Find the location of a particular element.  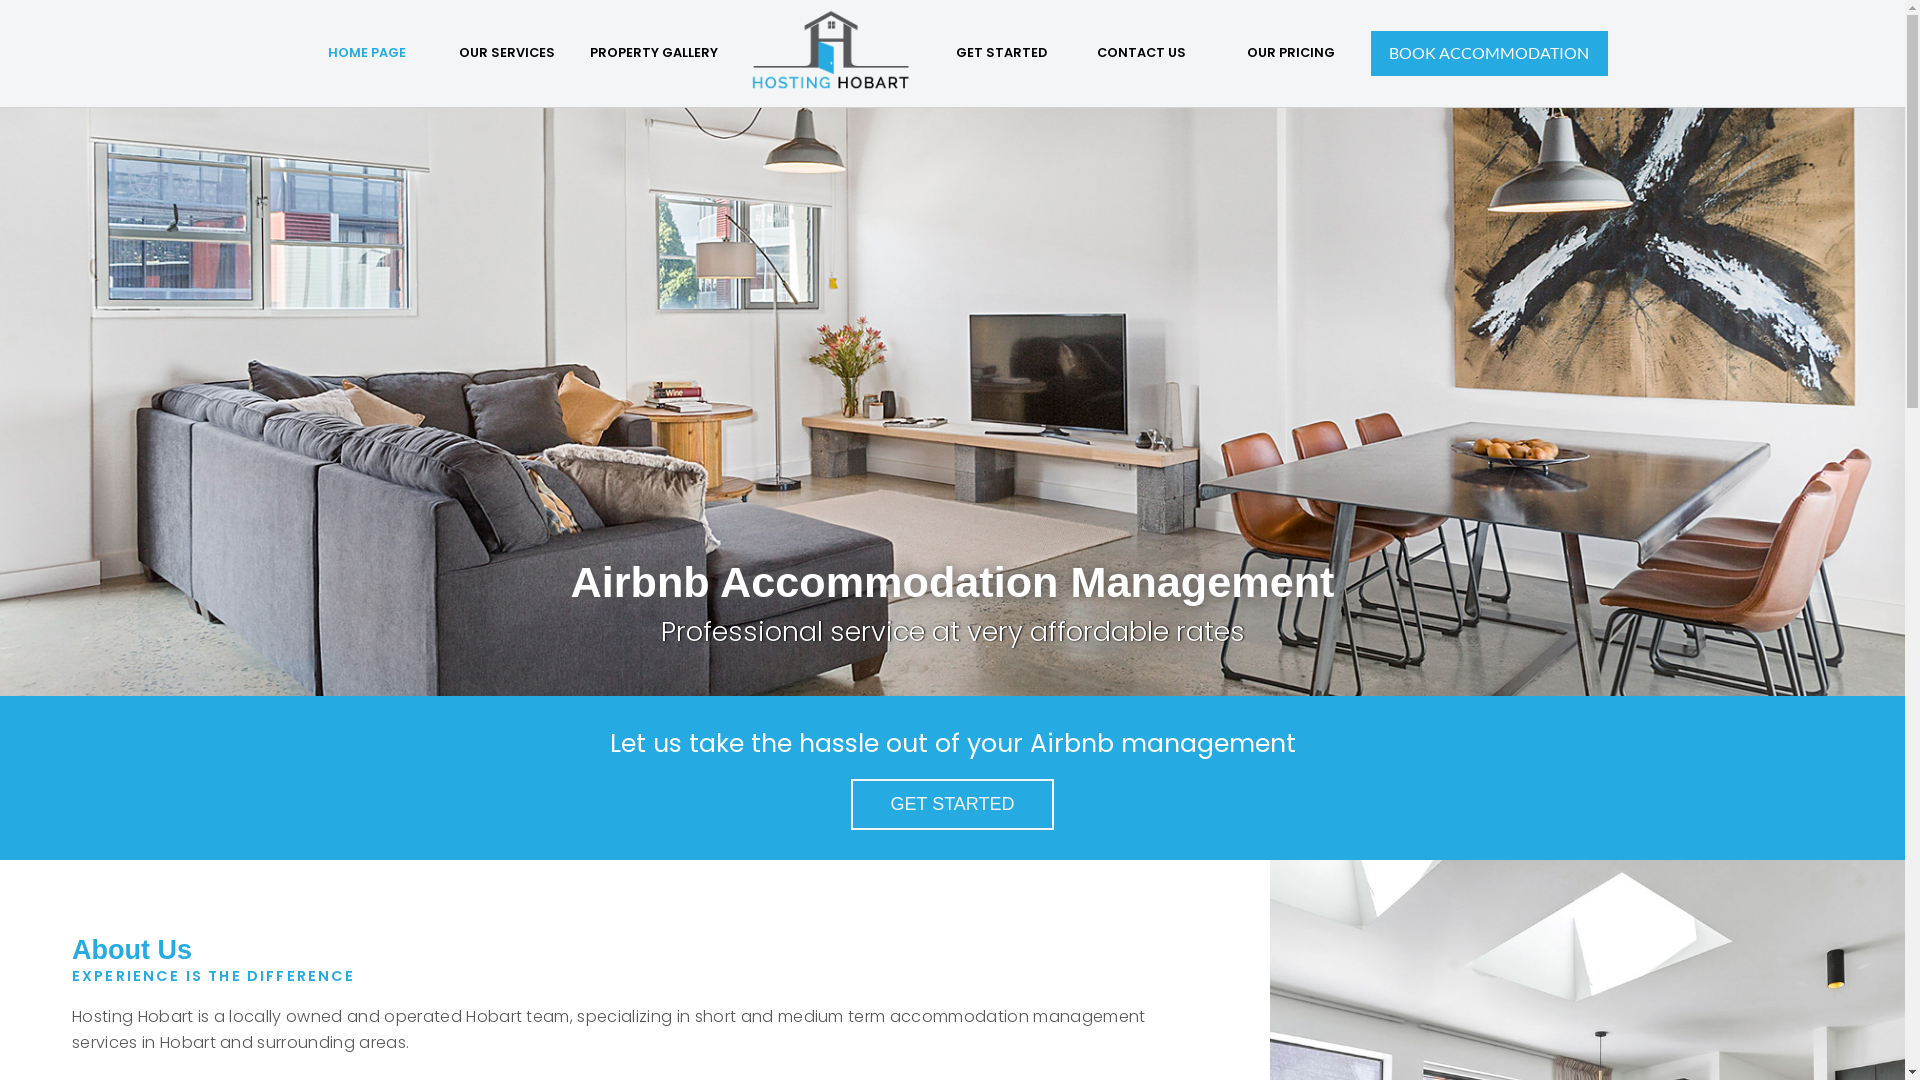

GET STARTED is located at coordinates (952, 804).